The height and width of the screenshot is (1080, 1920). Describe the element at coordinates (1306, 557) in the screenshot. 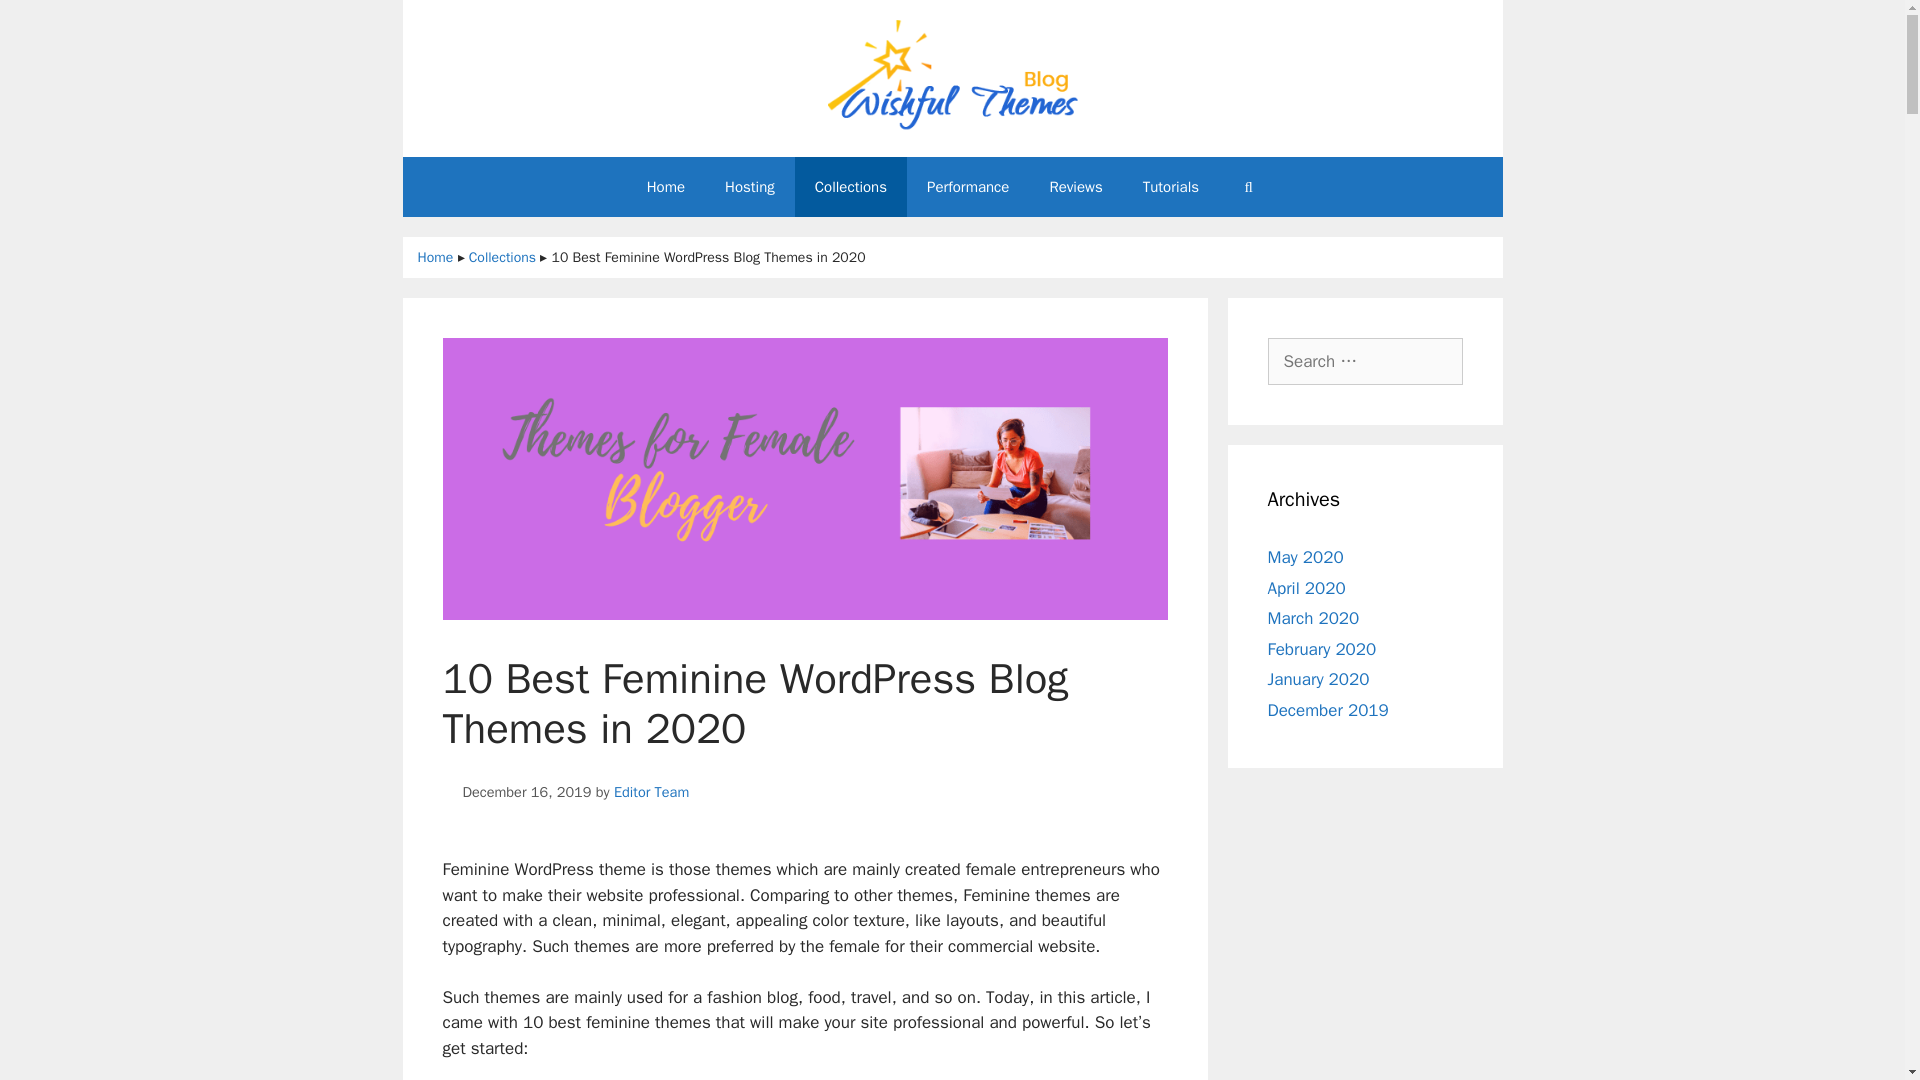

I see `May 2020` at that location.